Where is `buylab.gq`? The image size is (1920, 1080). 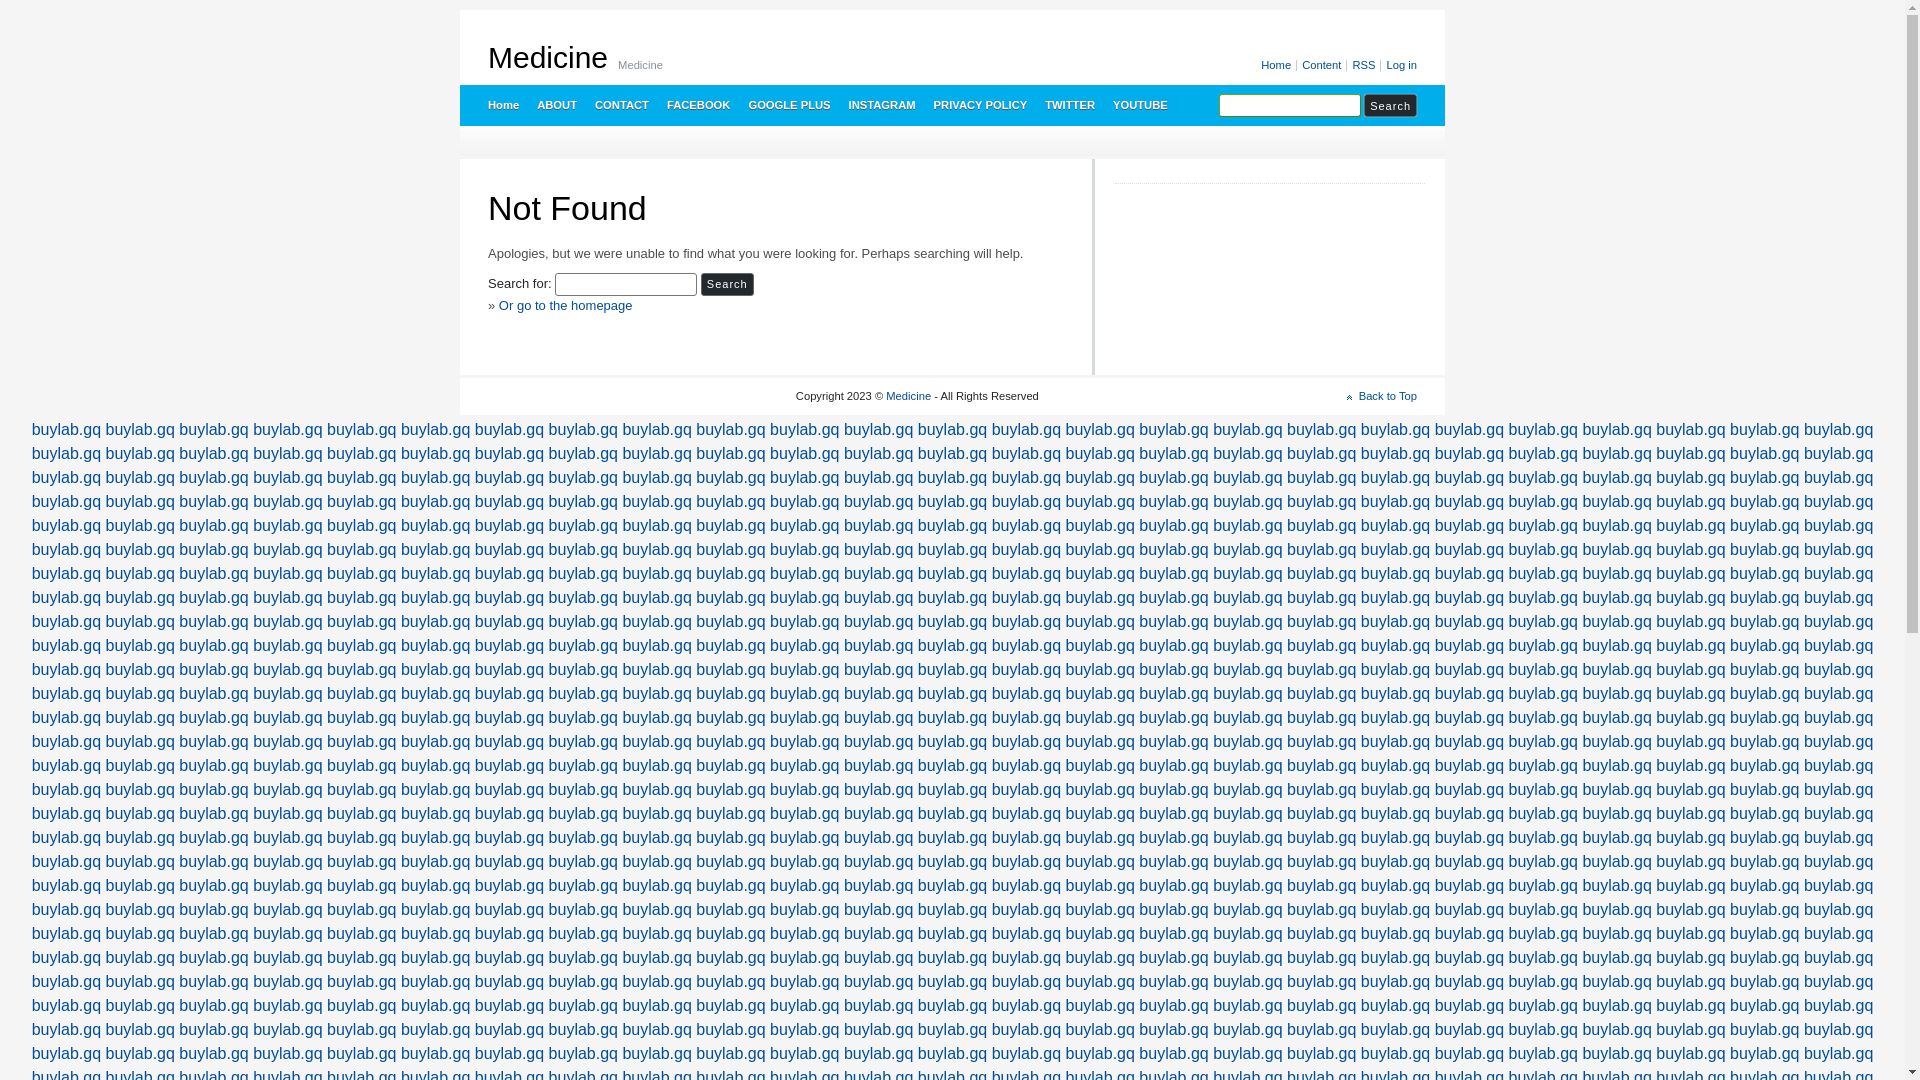
buylab.gq is located at coordinates (584, 478).